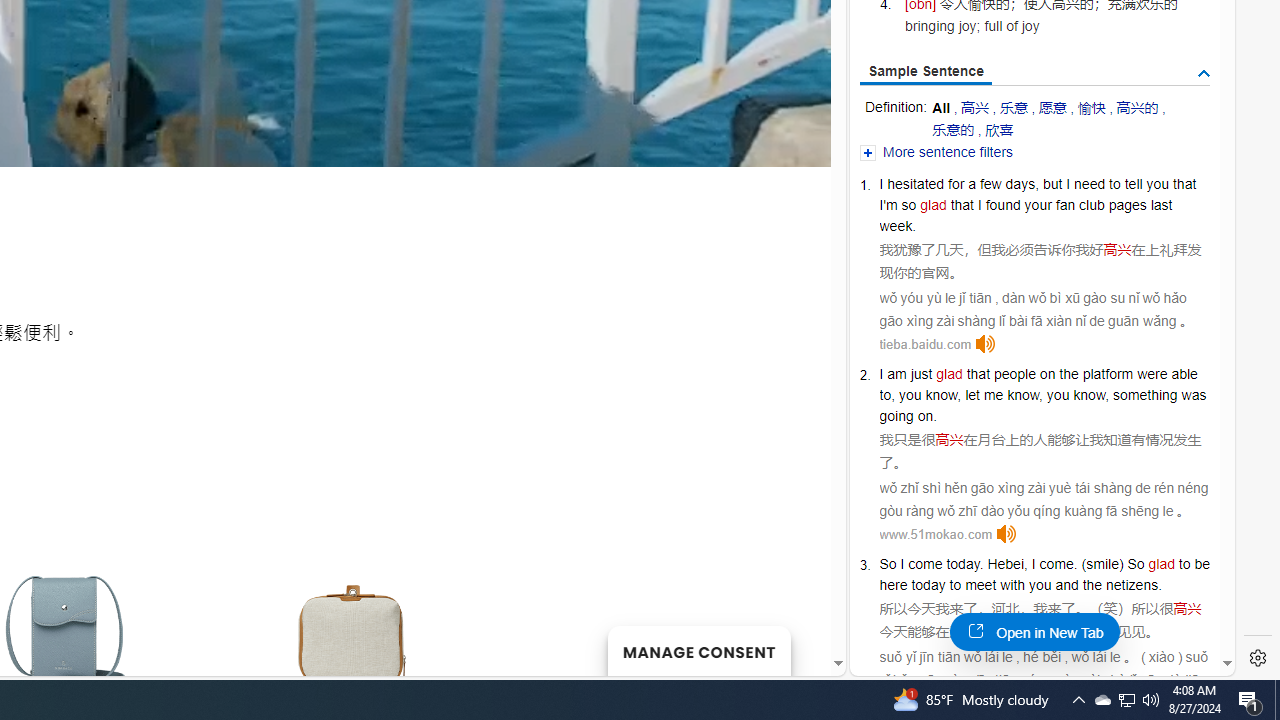 The height and width of the screenshot is (720, 1280). Describe the element at coordinates (928, 584) in the screenshot. I see `today` at that location.